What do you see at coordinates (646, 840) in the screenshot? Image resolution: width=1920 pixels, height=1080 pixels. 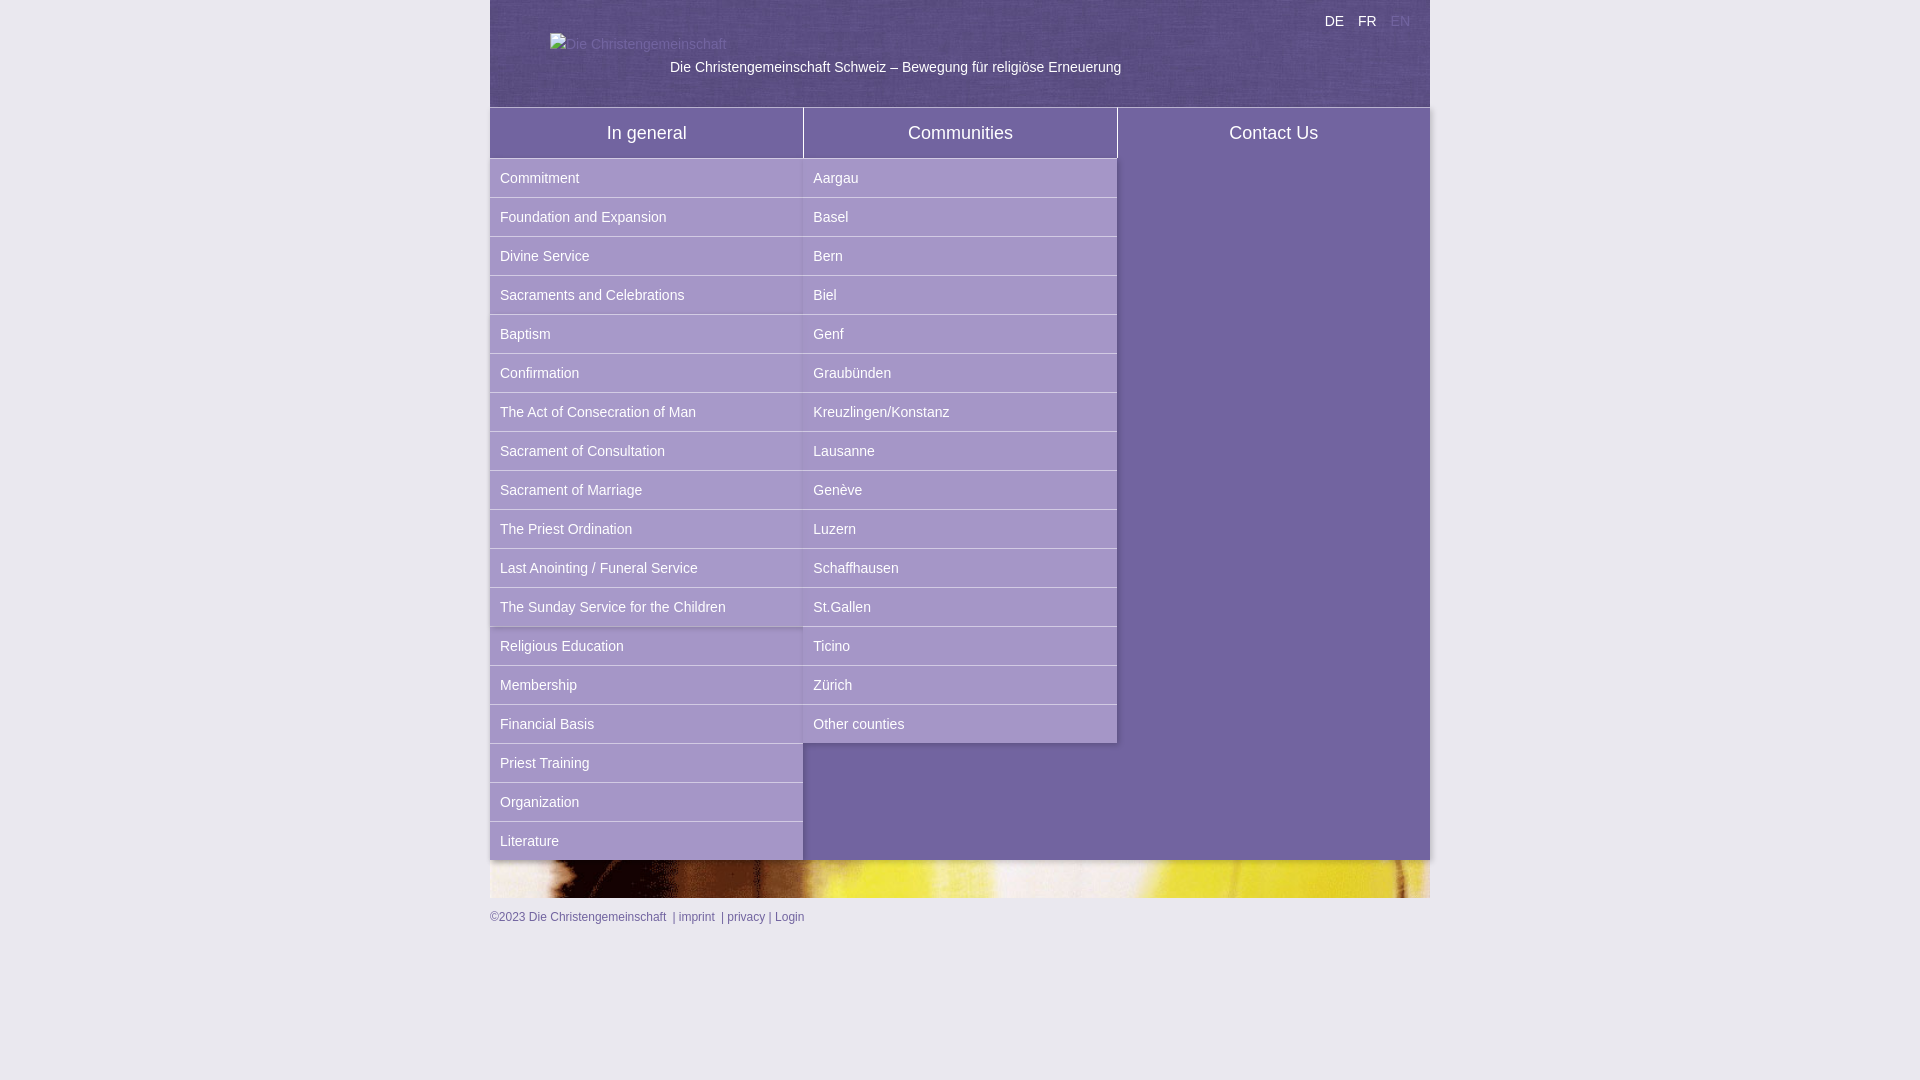 I see `Literature` at bounding box center [646, 840].